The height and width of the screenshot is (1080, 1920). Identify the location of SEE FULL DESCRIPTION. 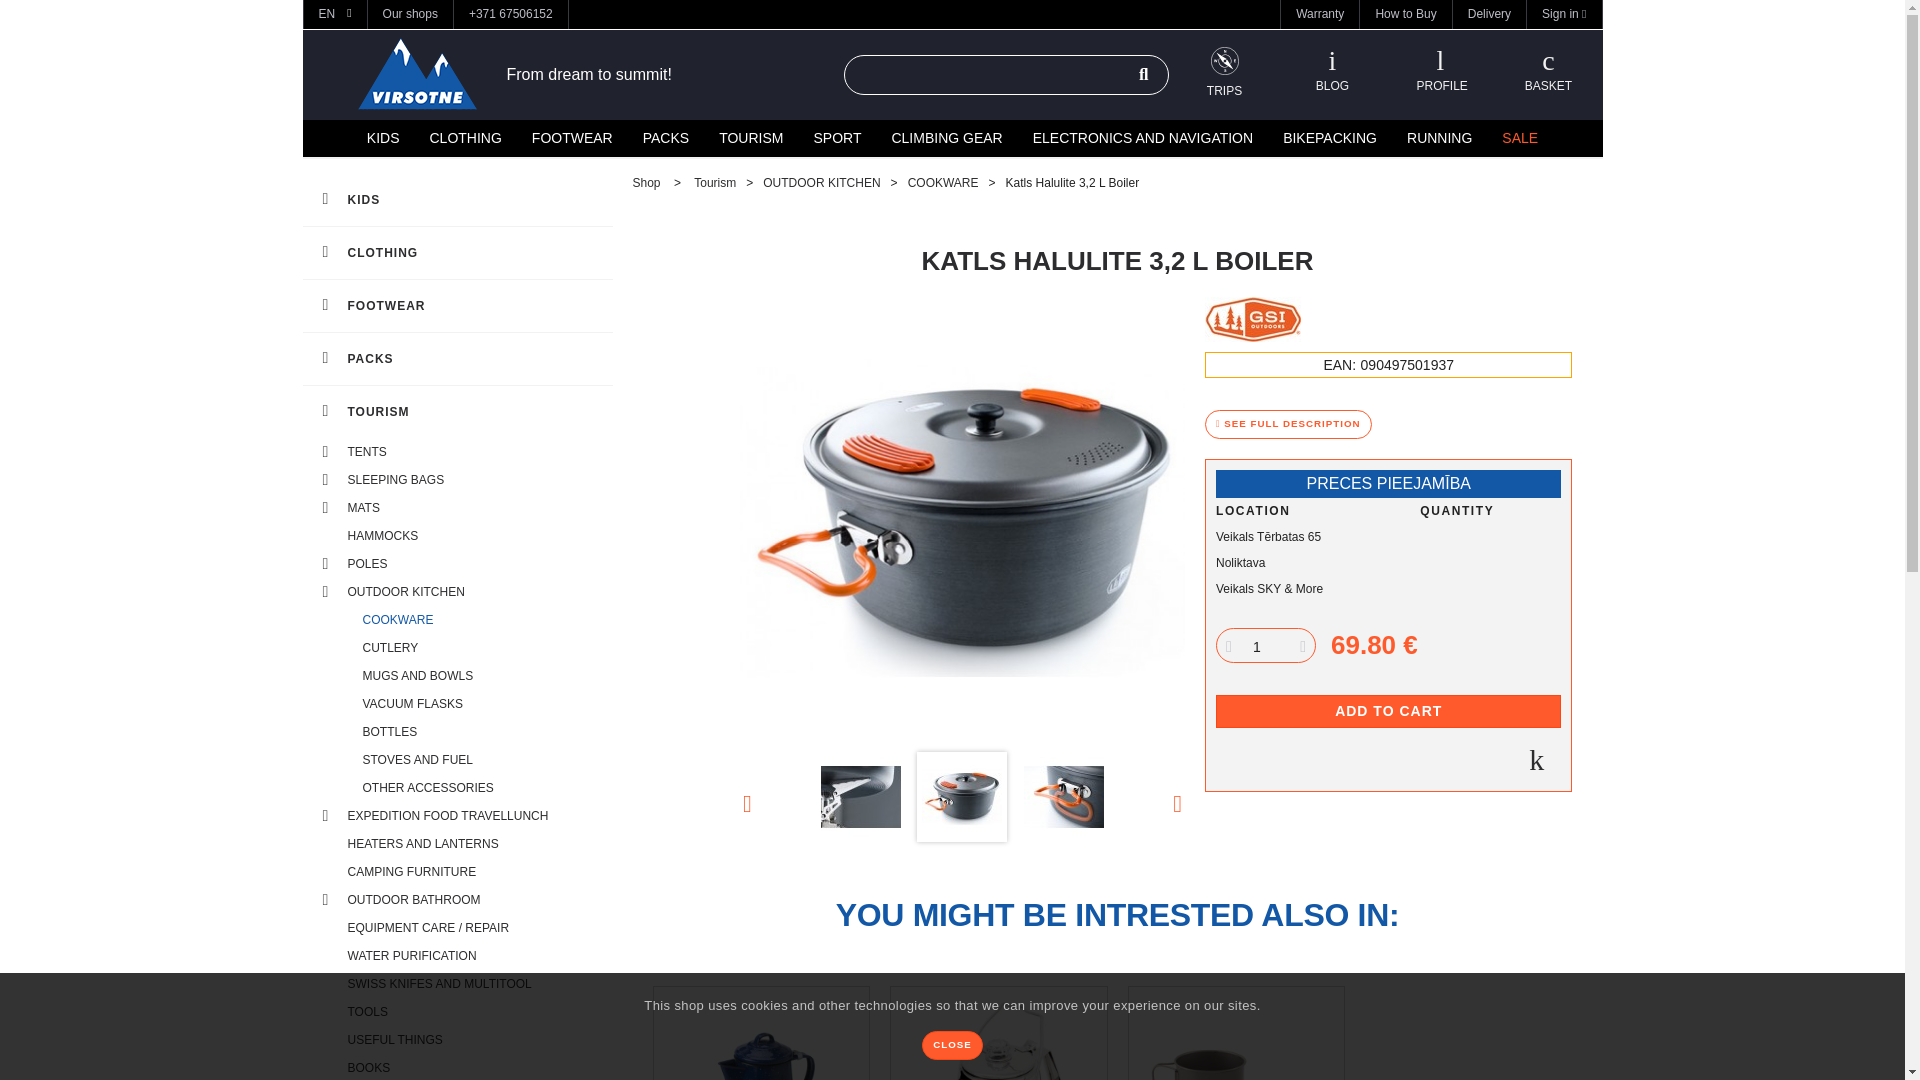
(1288, 424).